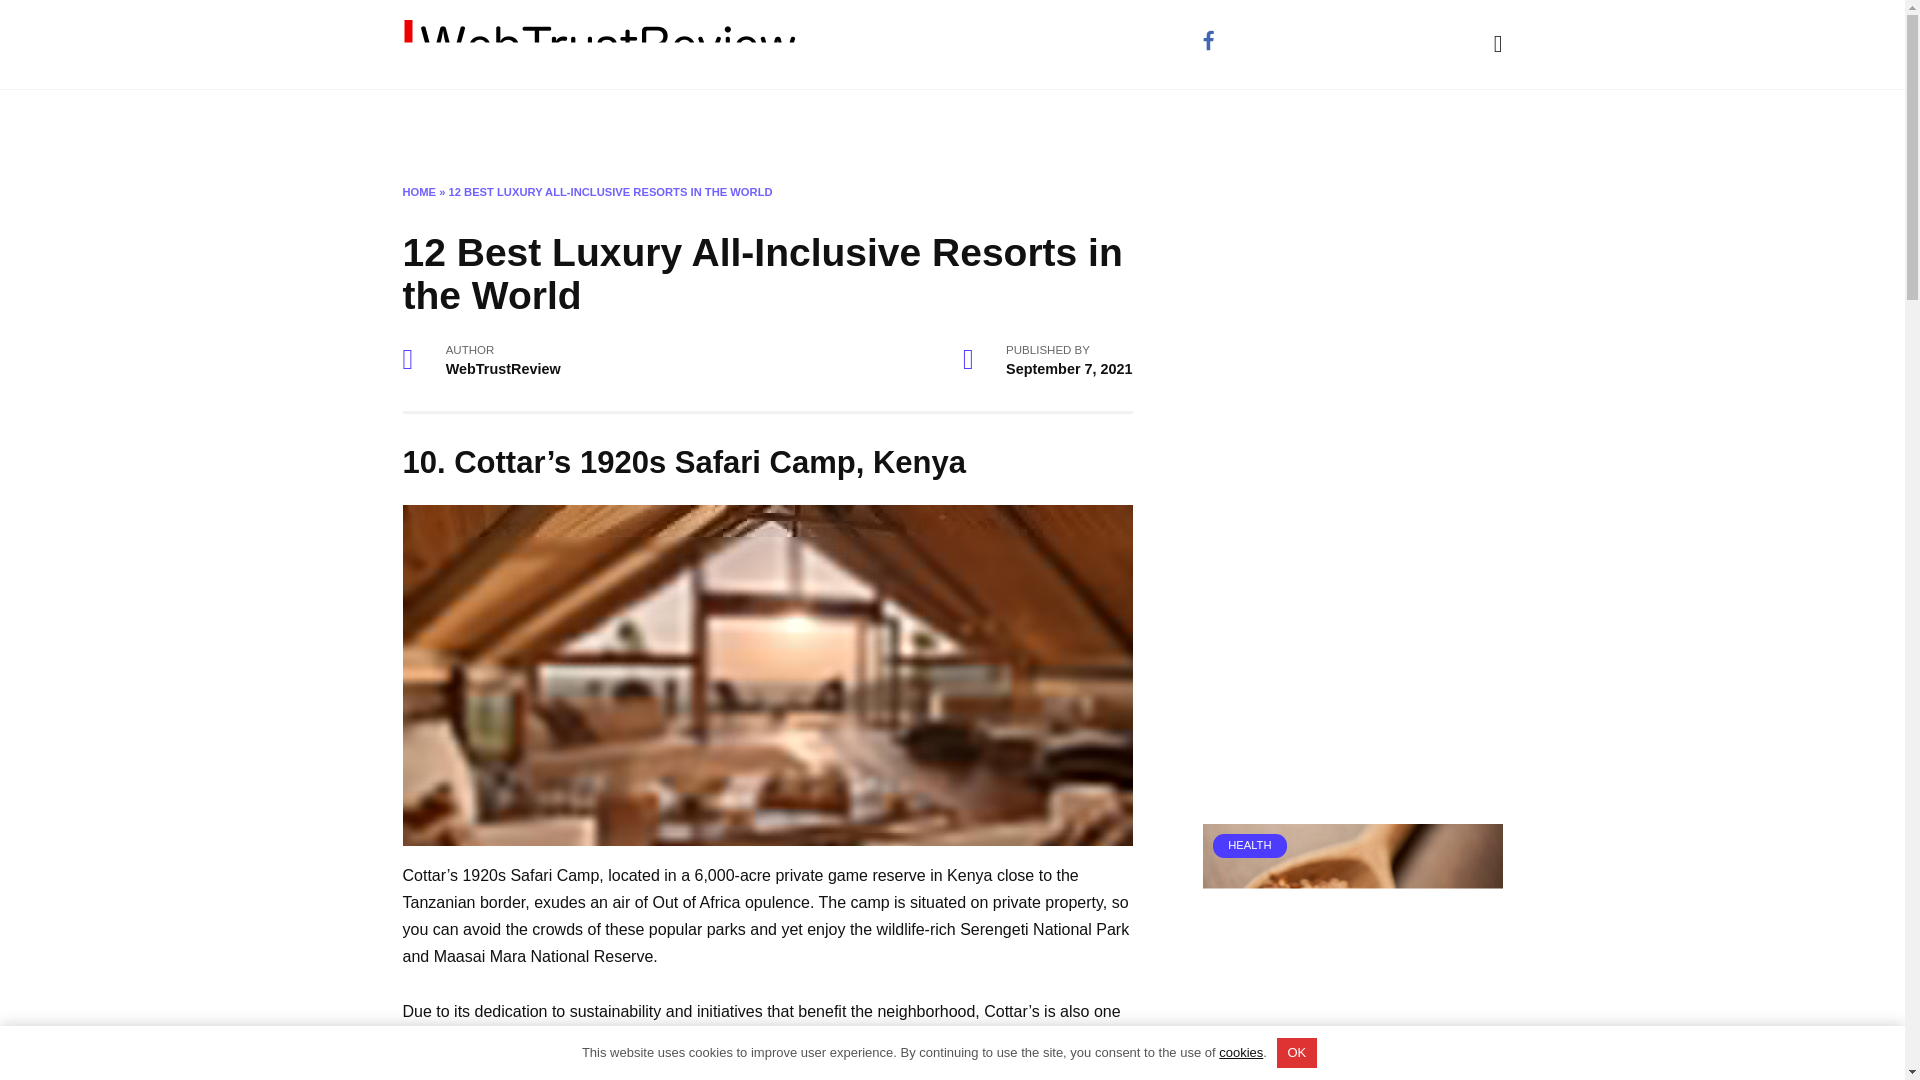  Describe the element at coordinates (1326, 1058) in the screenshot. I see `Top 10 Health Benefits of Flax Seeds` at that location.